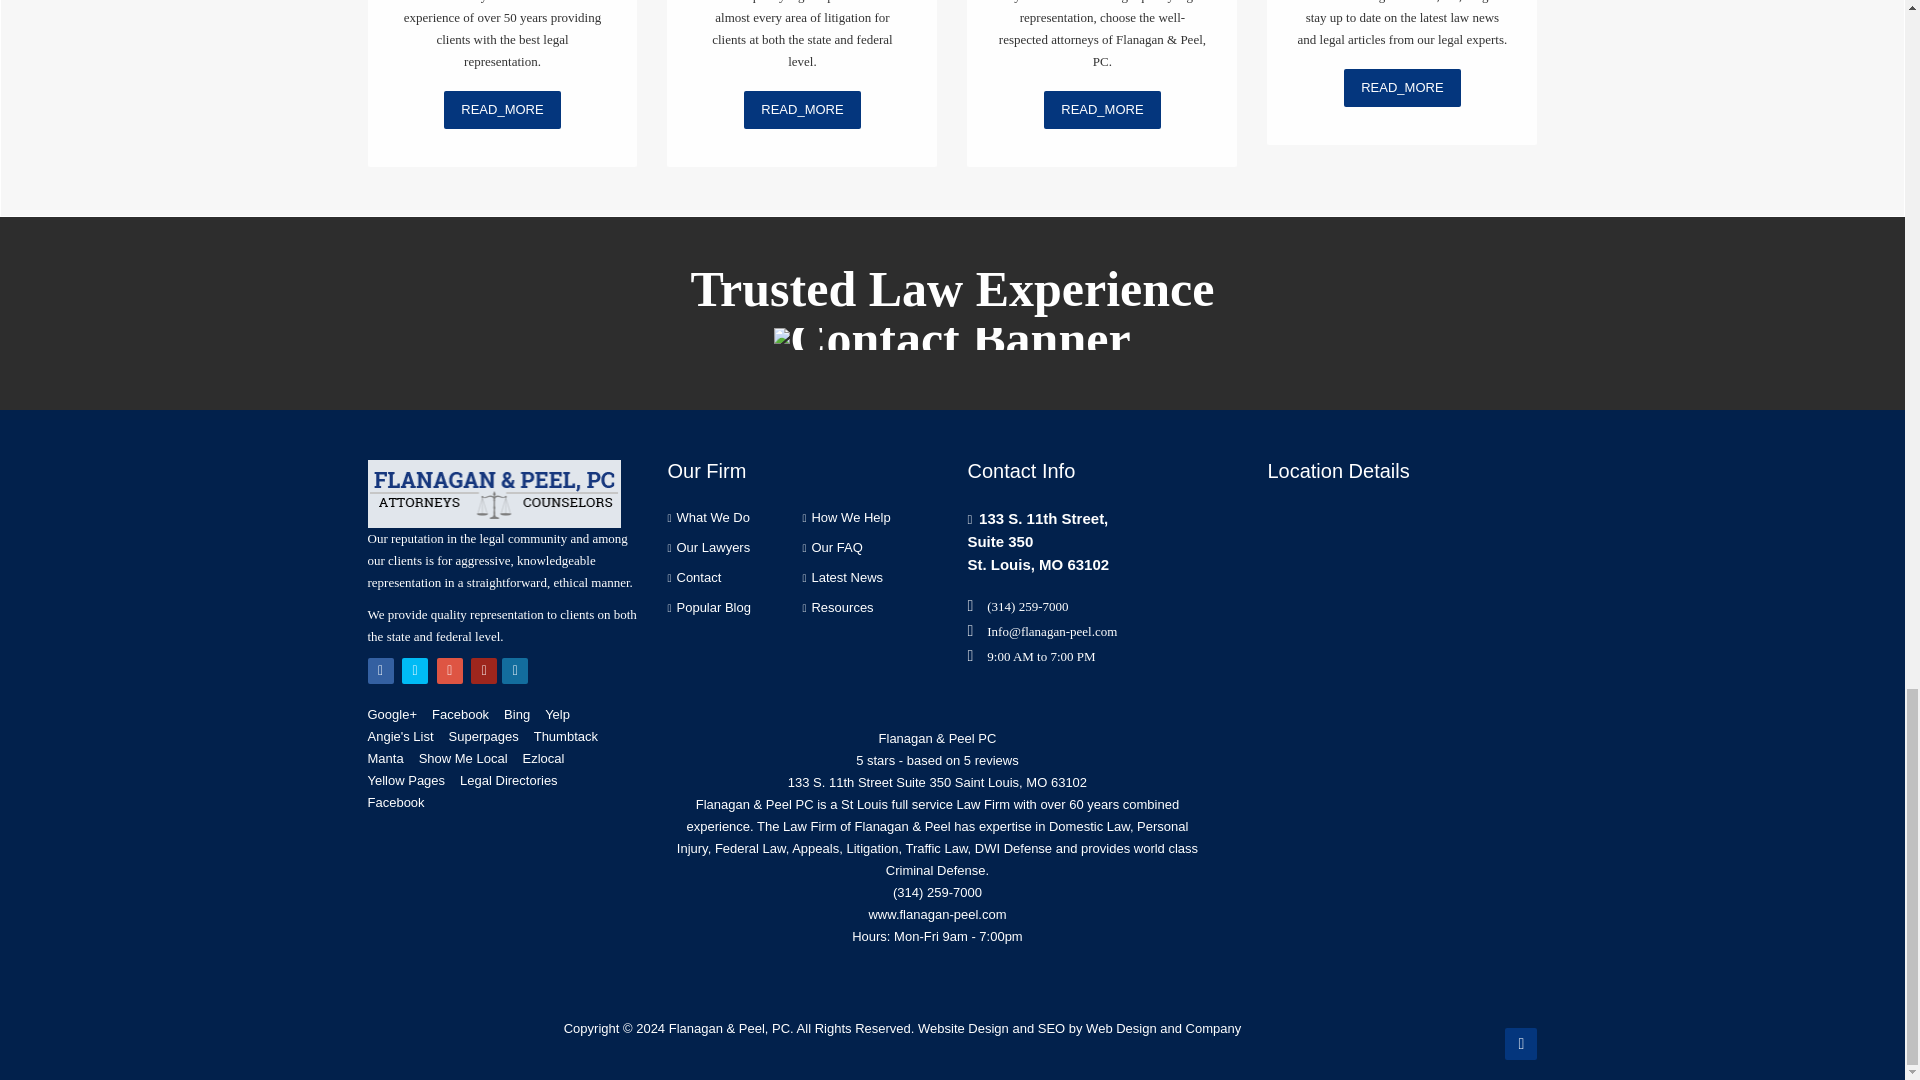  Describe the element at coordinates (1521, 1044) in the screenshot. I see `Goto Top` at that location.